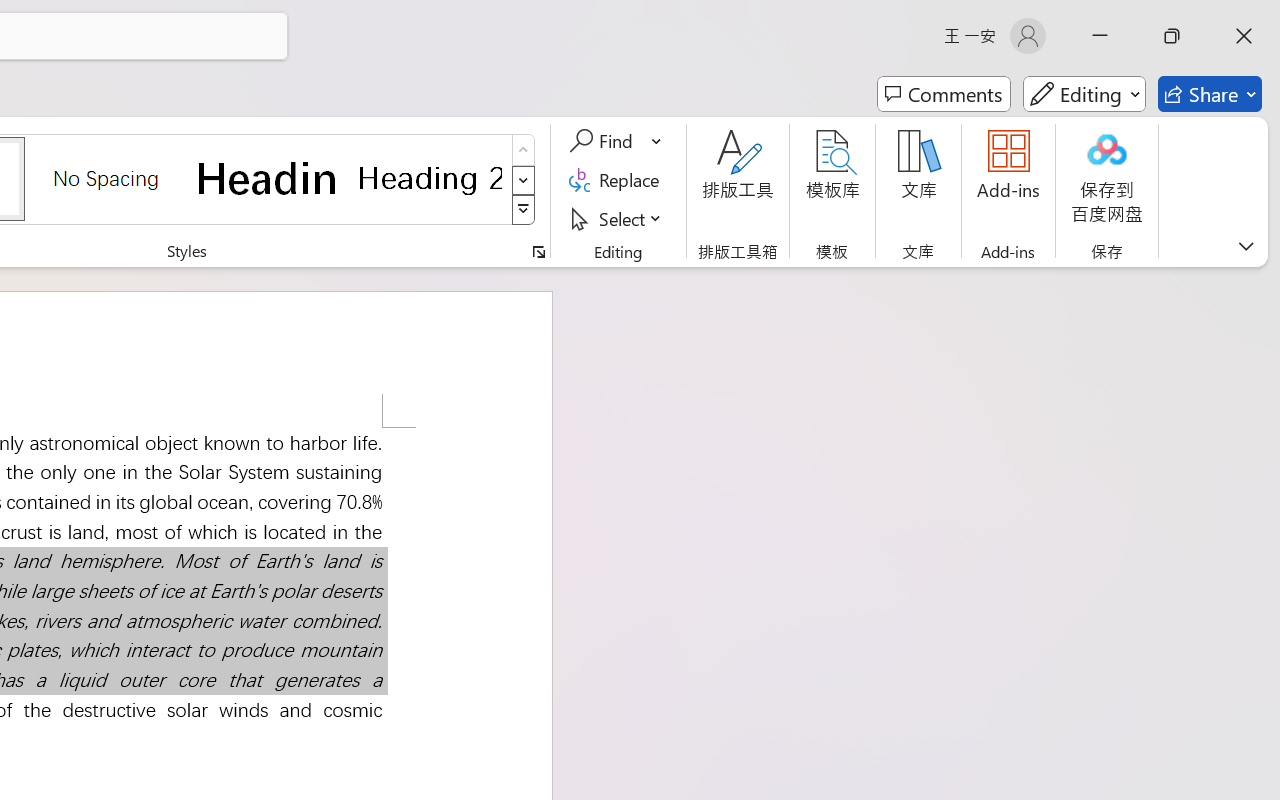 The image size is (1280, 800). I want to click on Page up, so click(806, 410).